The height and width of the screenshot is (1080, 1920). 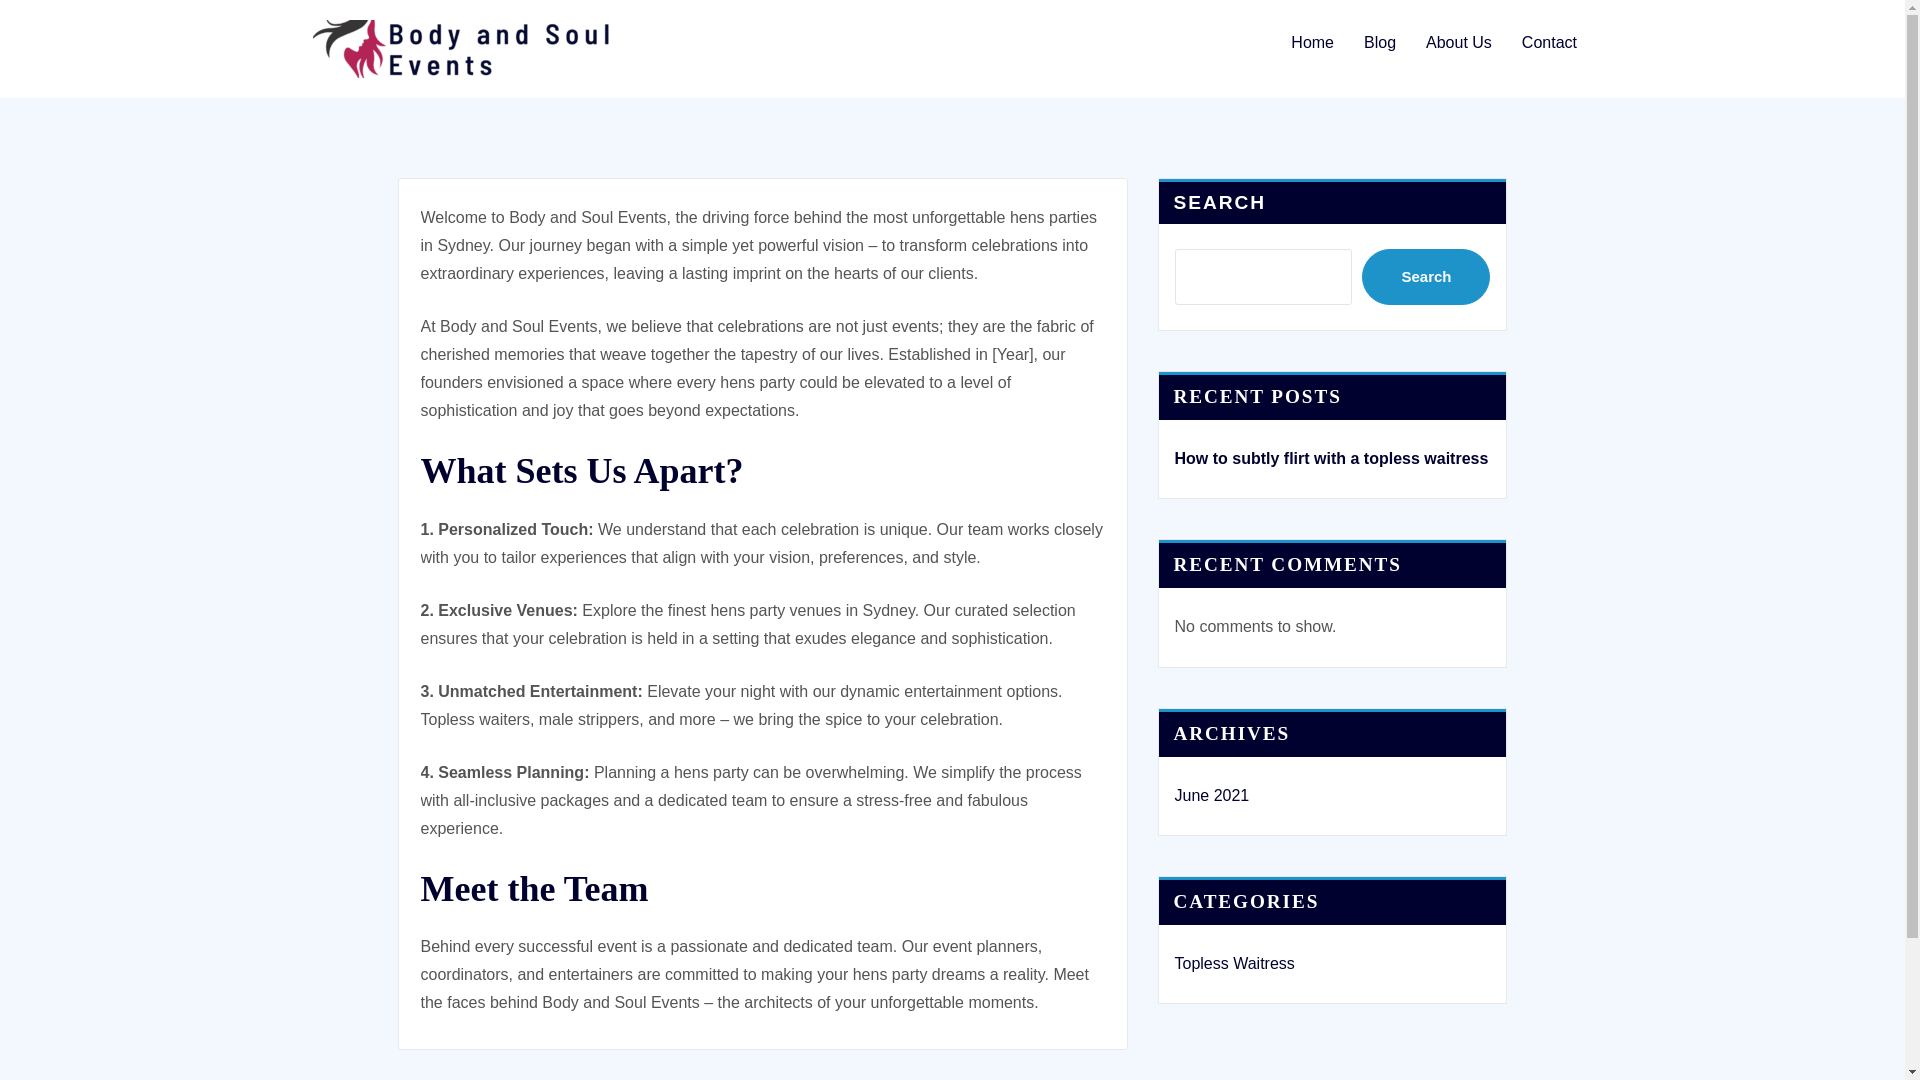 I want to click on How to subtly flirt with a topless waitress, so click(x=1330, y=458).